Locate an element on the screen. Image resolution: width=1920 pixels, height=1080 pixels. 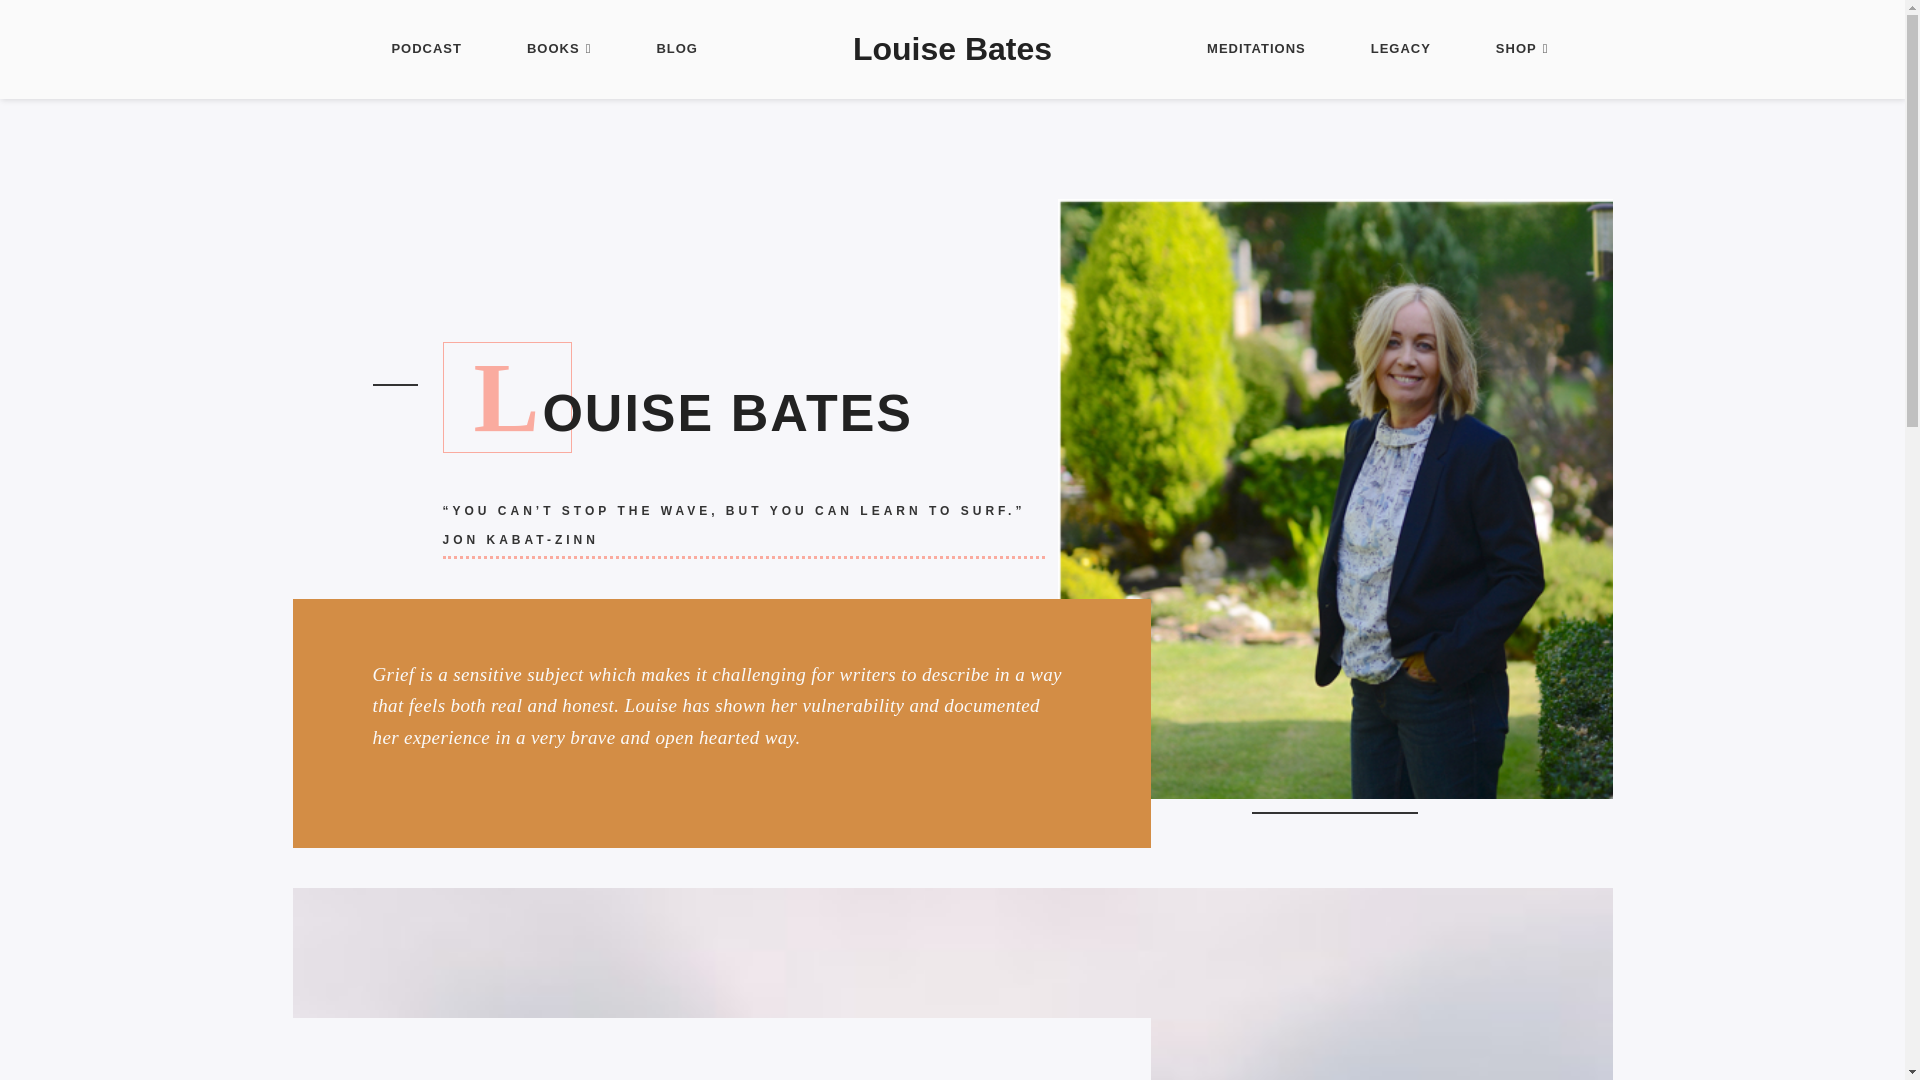
MEDITATIONS is located at coordinates (1256, 50).